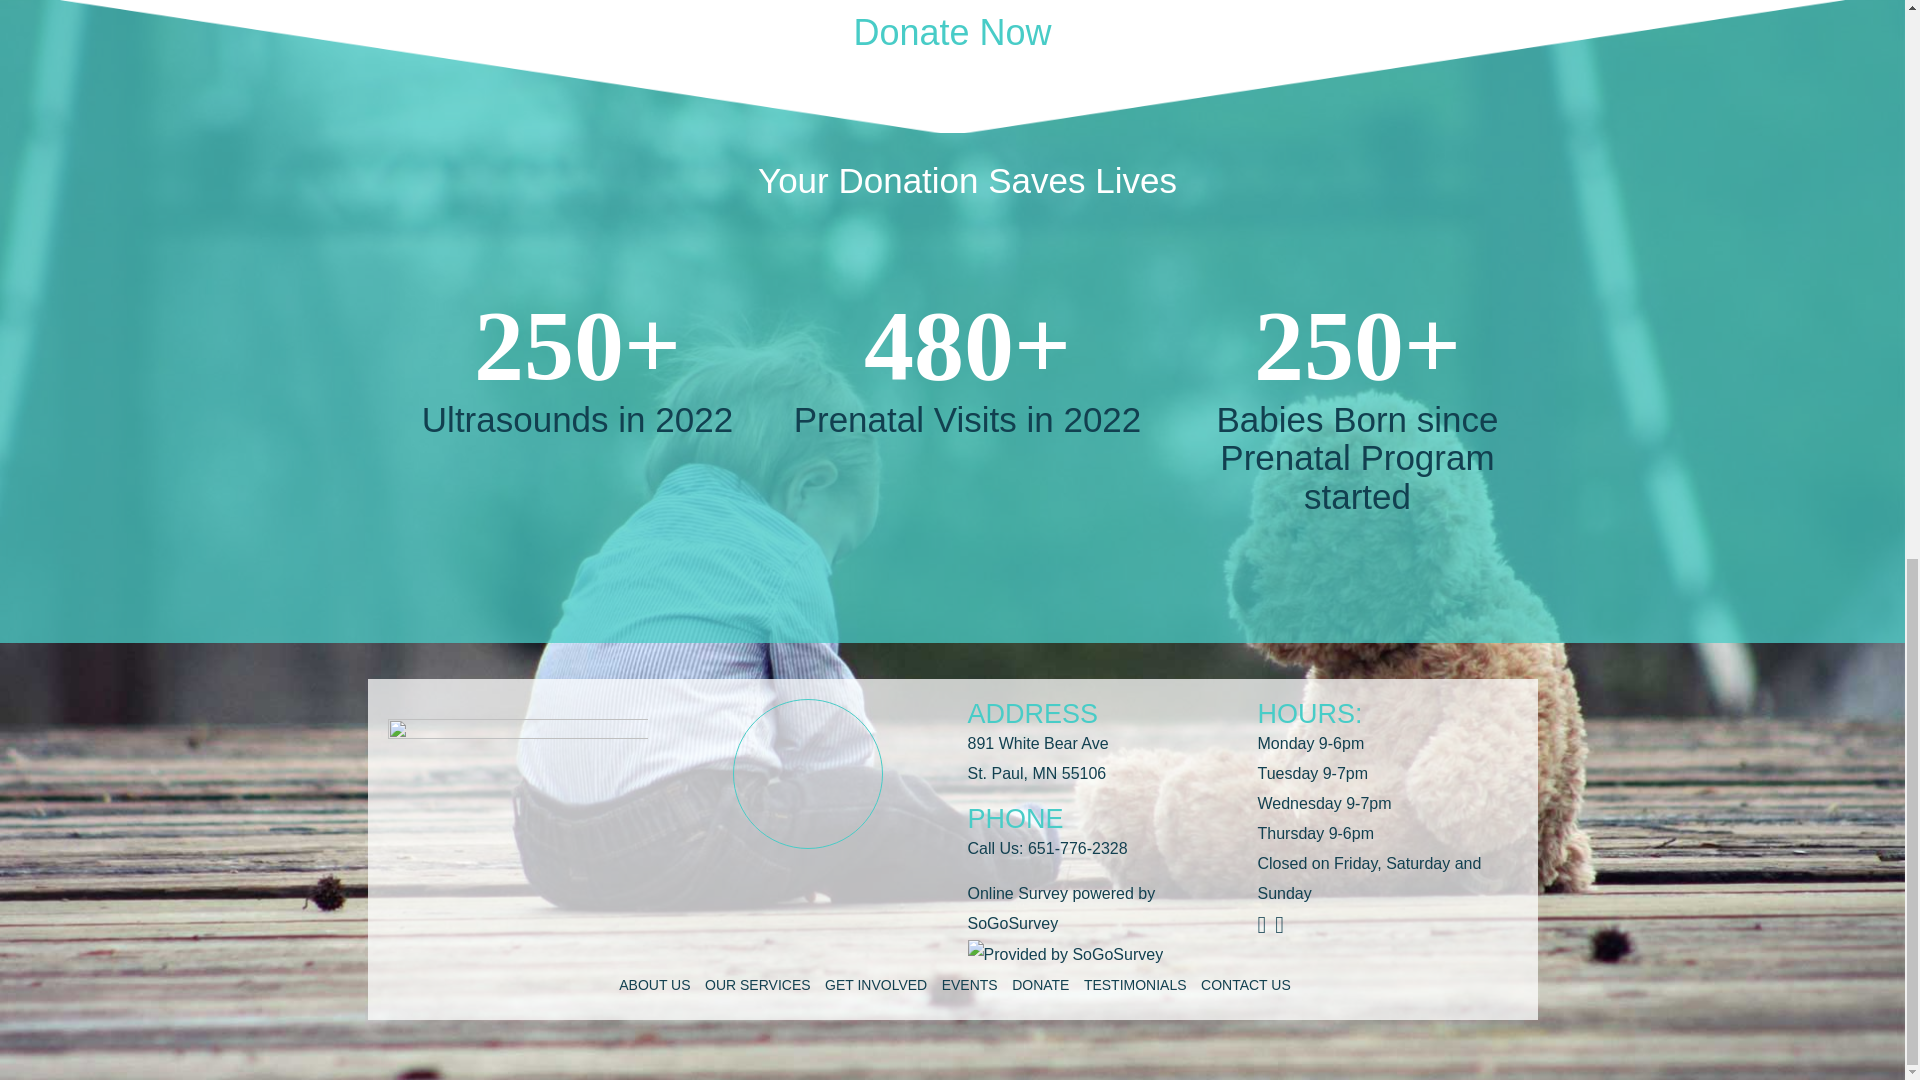 This screenshot has width=1920, height=1080. What do you see at coordinates (1040, 984) in the screenshot?
I see `DONATE` at bounding box center [1040, 984].